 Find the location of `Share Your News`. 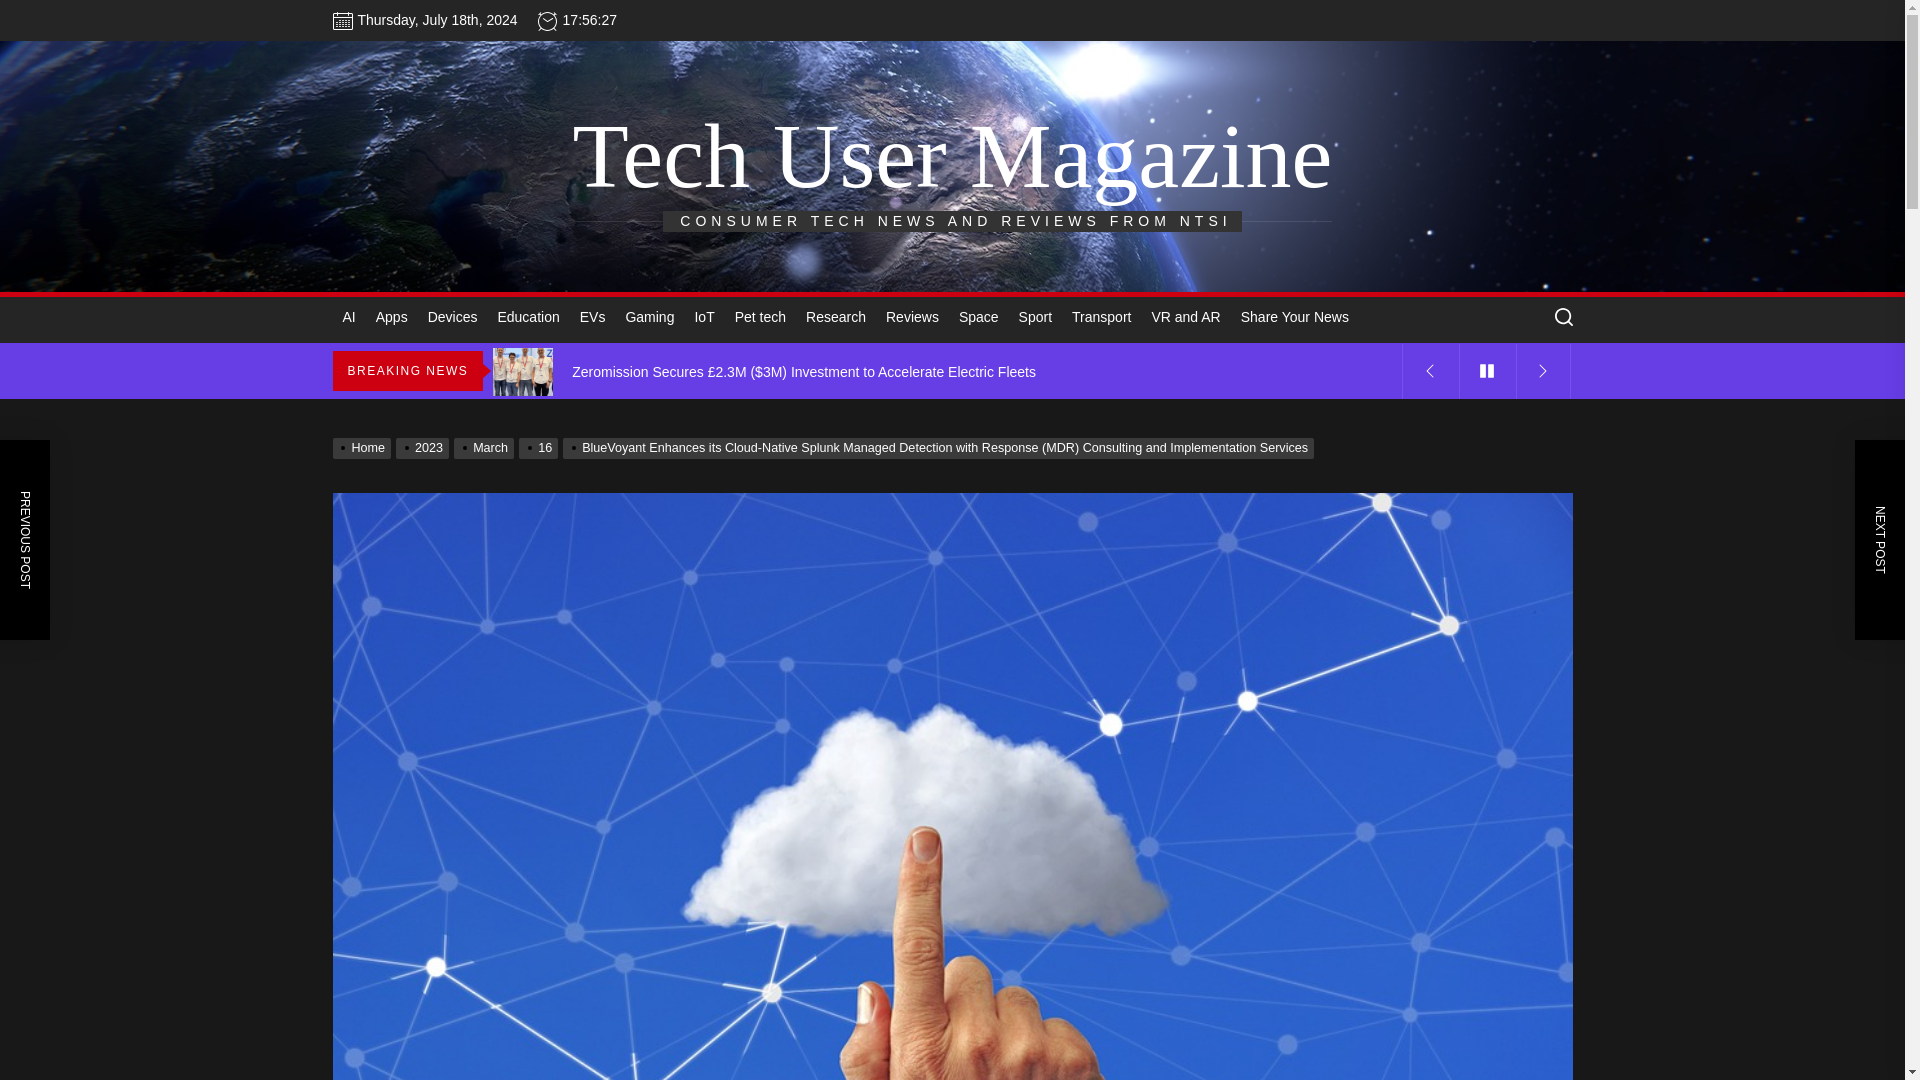

Share Your News is located at coordinates (1294, 317).